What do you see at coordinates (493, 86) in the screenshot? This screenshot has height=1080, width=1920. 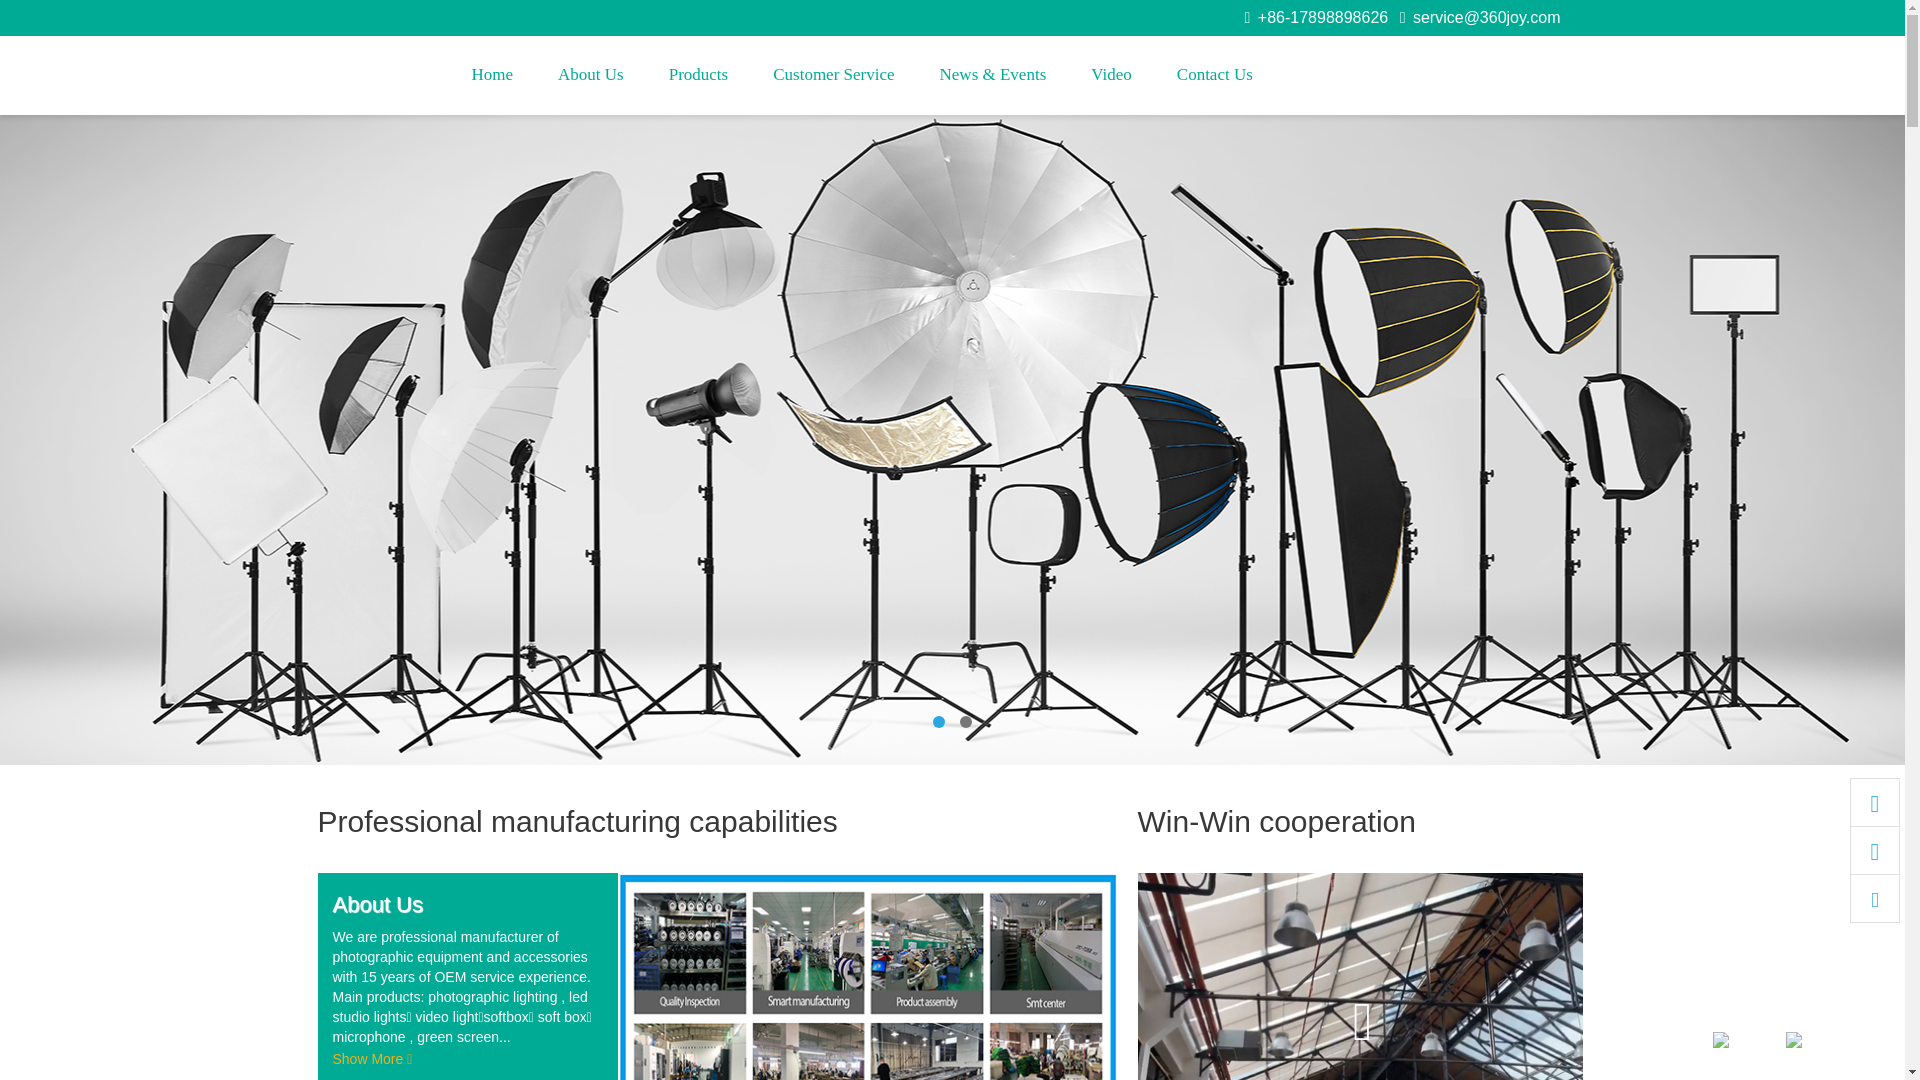 I see `Home` at bounding box center [493, 86].